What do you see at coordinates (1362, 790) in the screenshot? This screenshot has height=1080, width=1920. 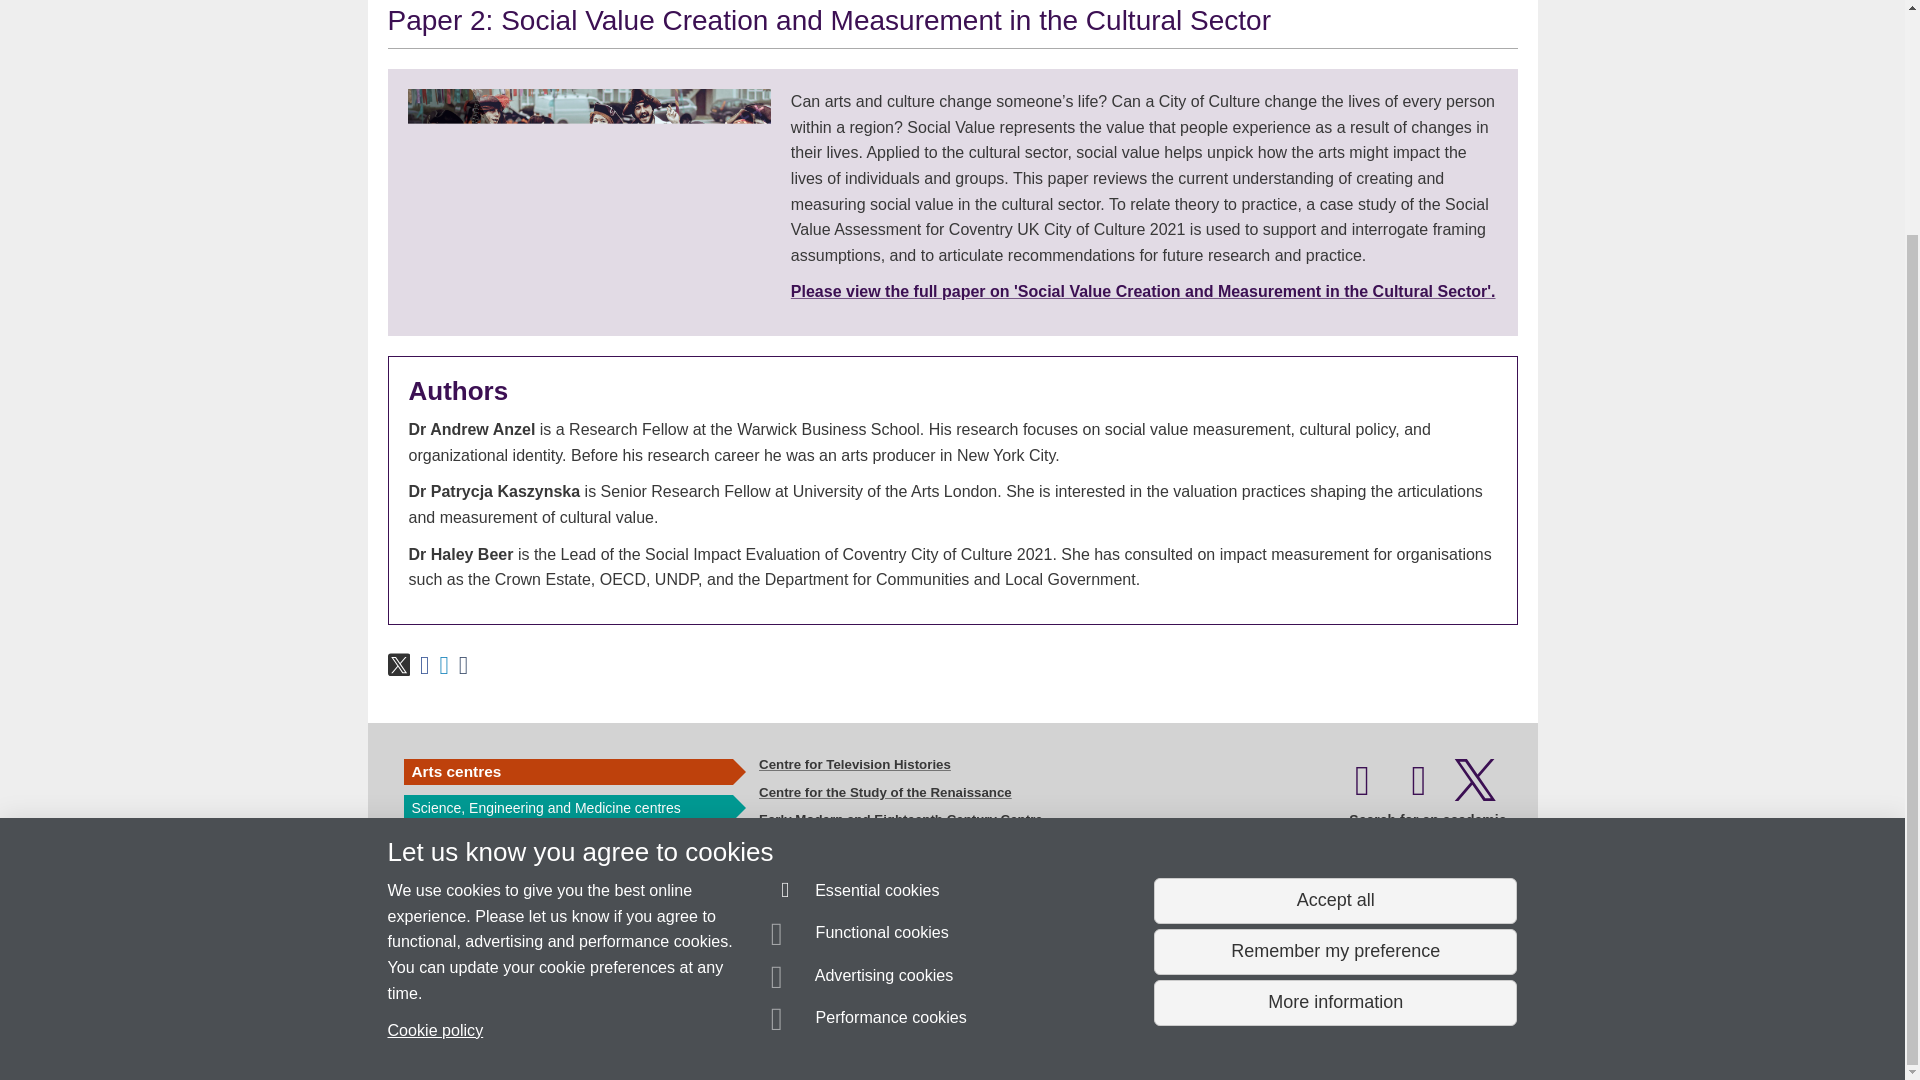 I see `University of Warwick on Facebook` at bounding box center [1362, 790].